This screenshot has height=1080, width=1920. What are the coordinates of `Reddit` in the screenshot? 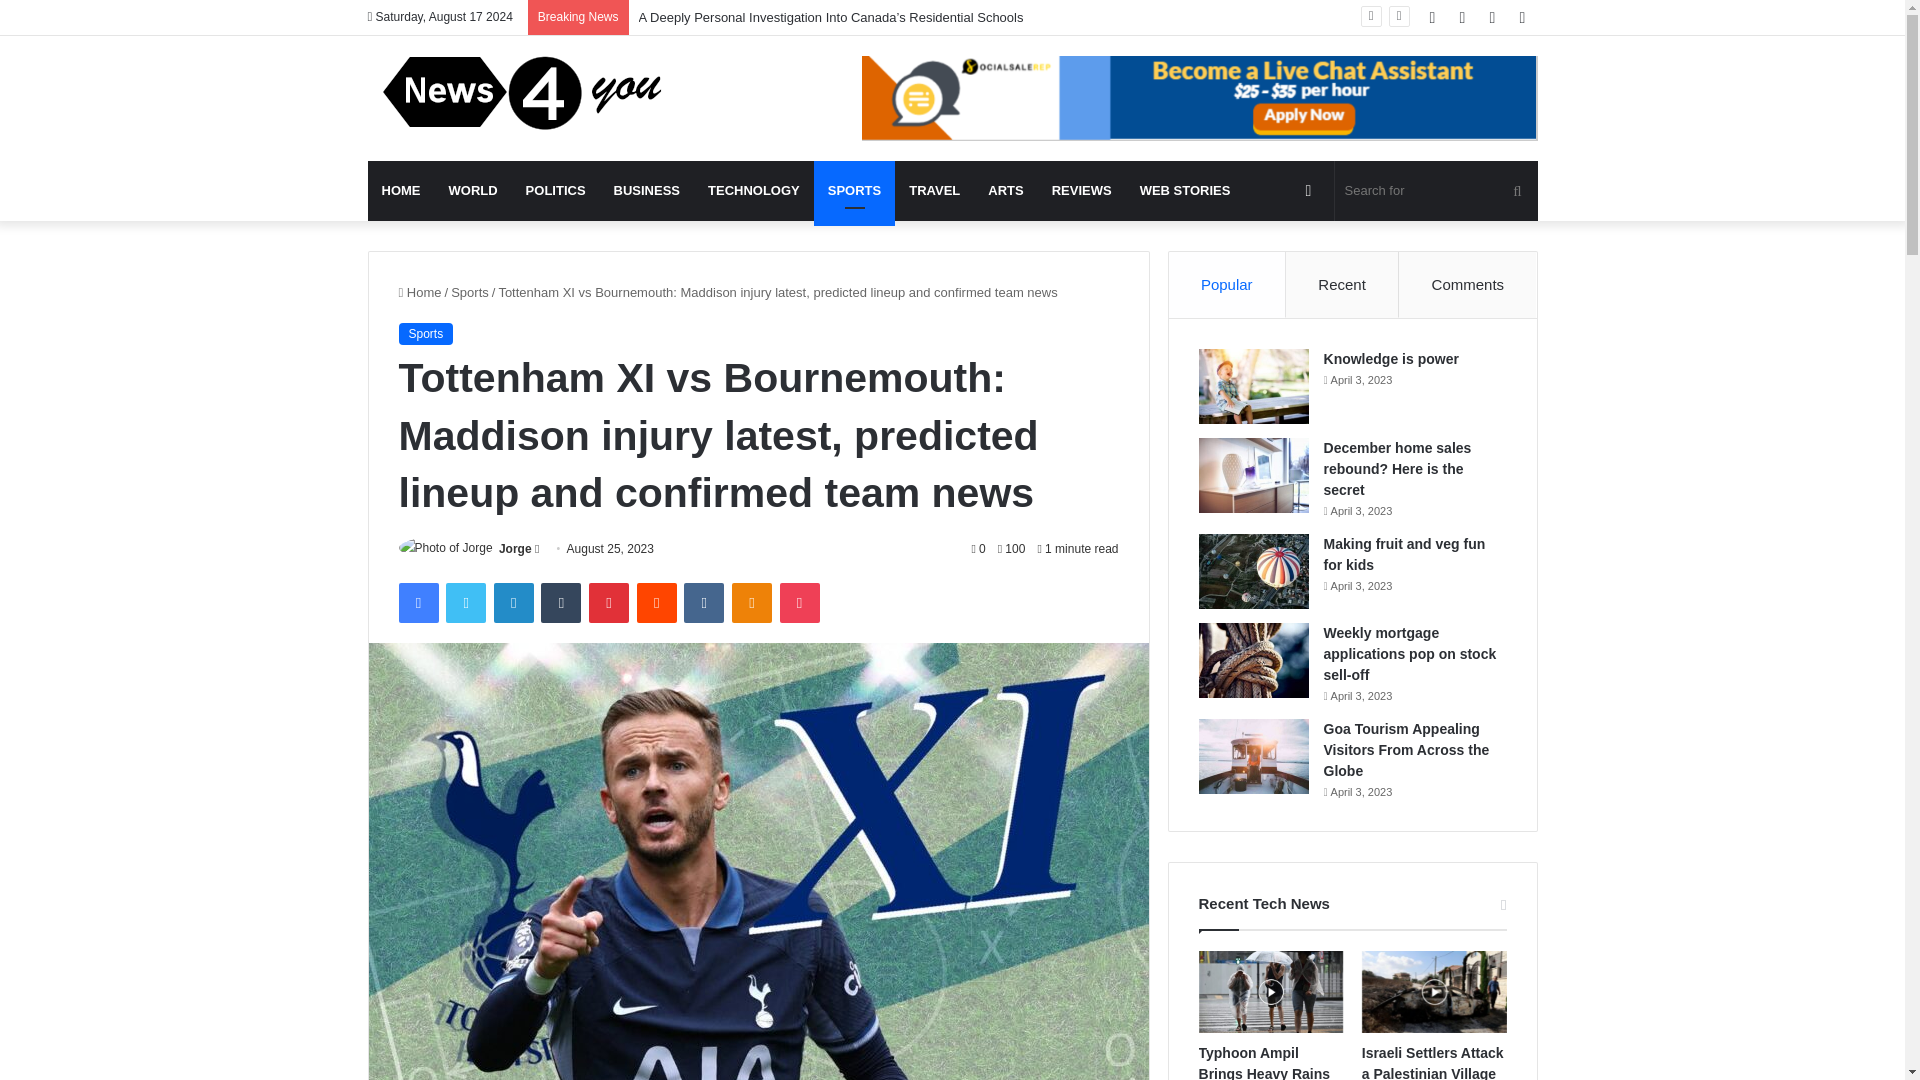 It's located at (657, 603).